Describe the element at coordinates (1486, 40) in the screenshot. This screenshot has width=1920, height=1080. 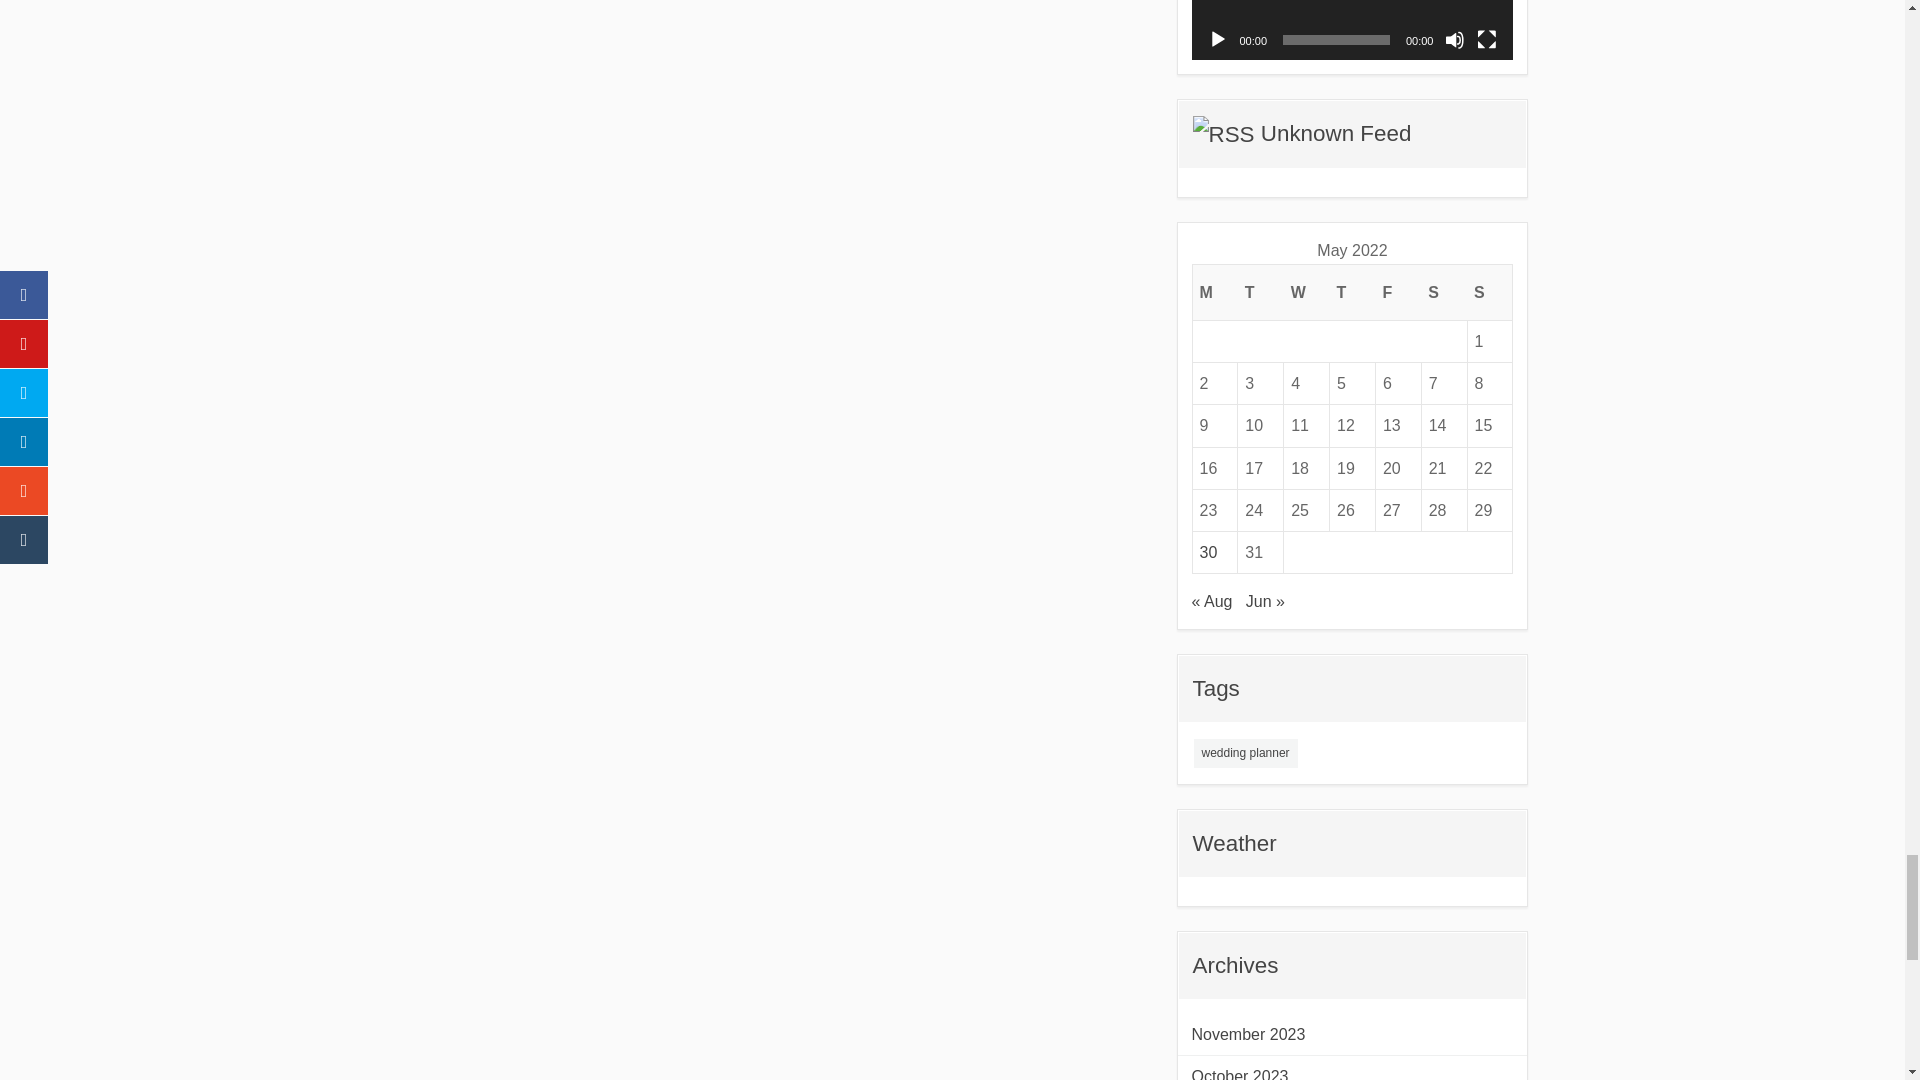
I see `Fullscreen` at that location.